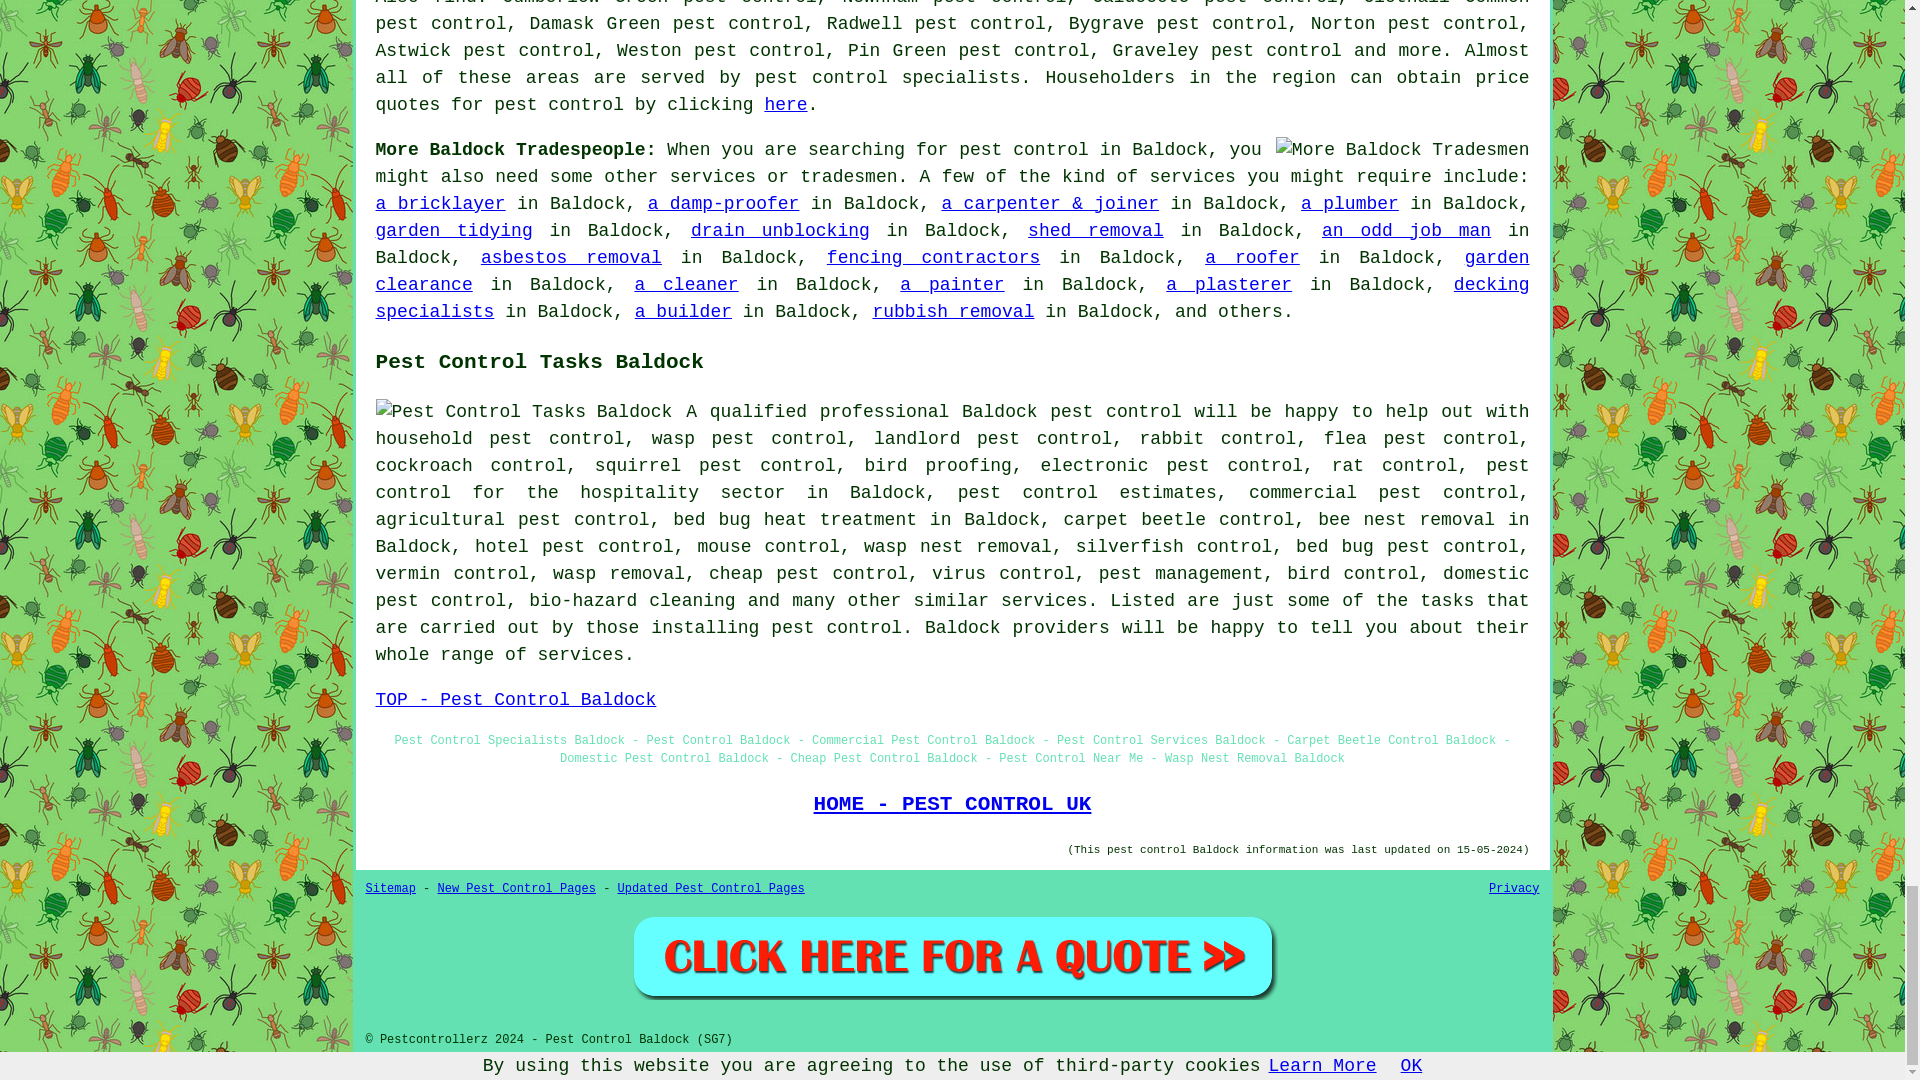 This screenshot has height=1080, width=1920. I want to click on household pest control, so click(500, 438).